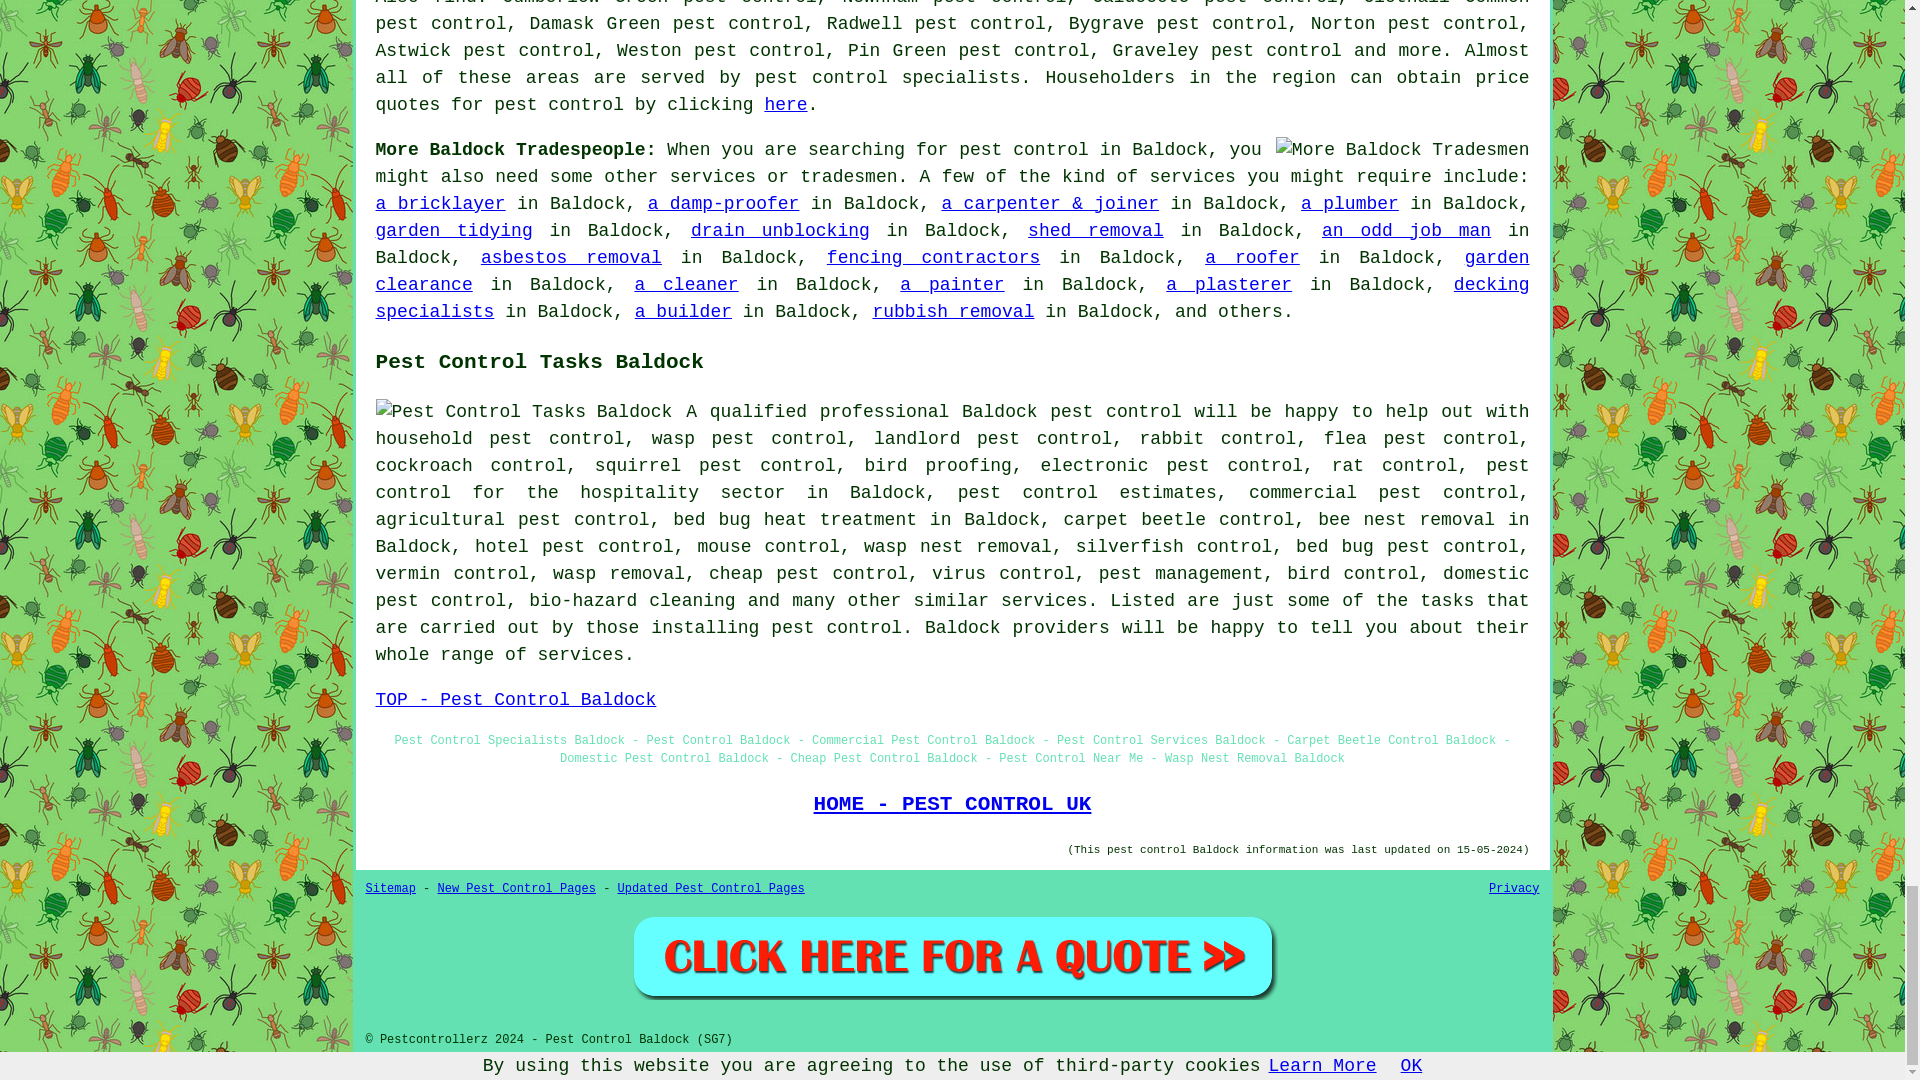 This screenshot has height=1080, width=1920. I want to click on household pest control, so click(500, 438).